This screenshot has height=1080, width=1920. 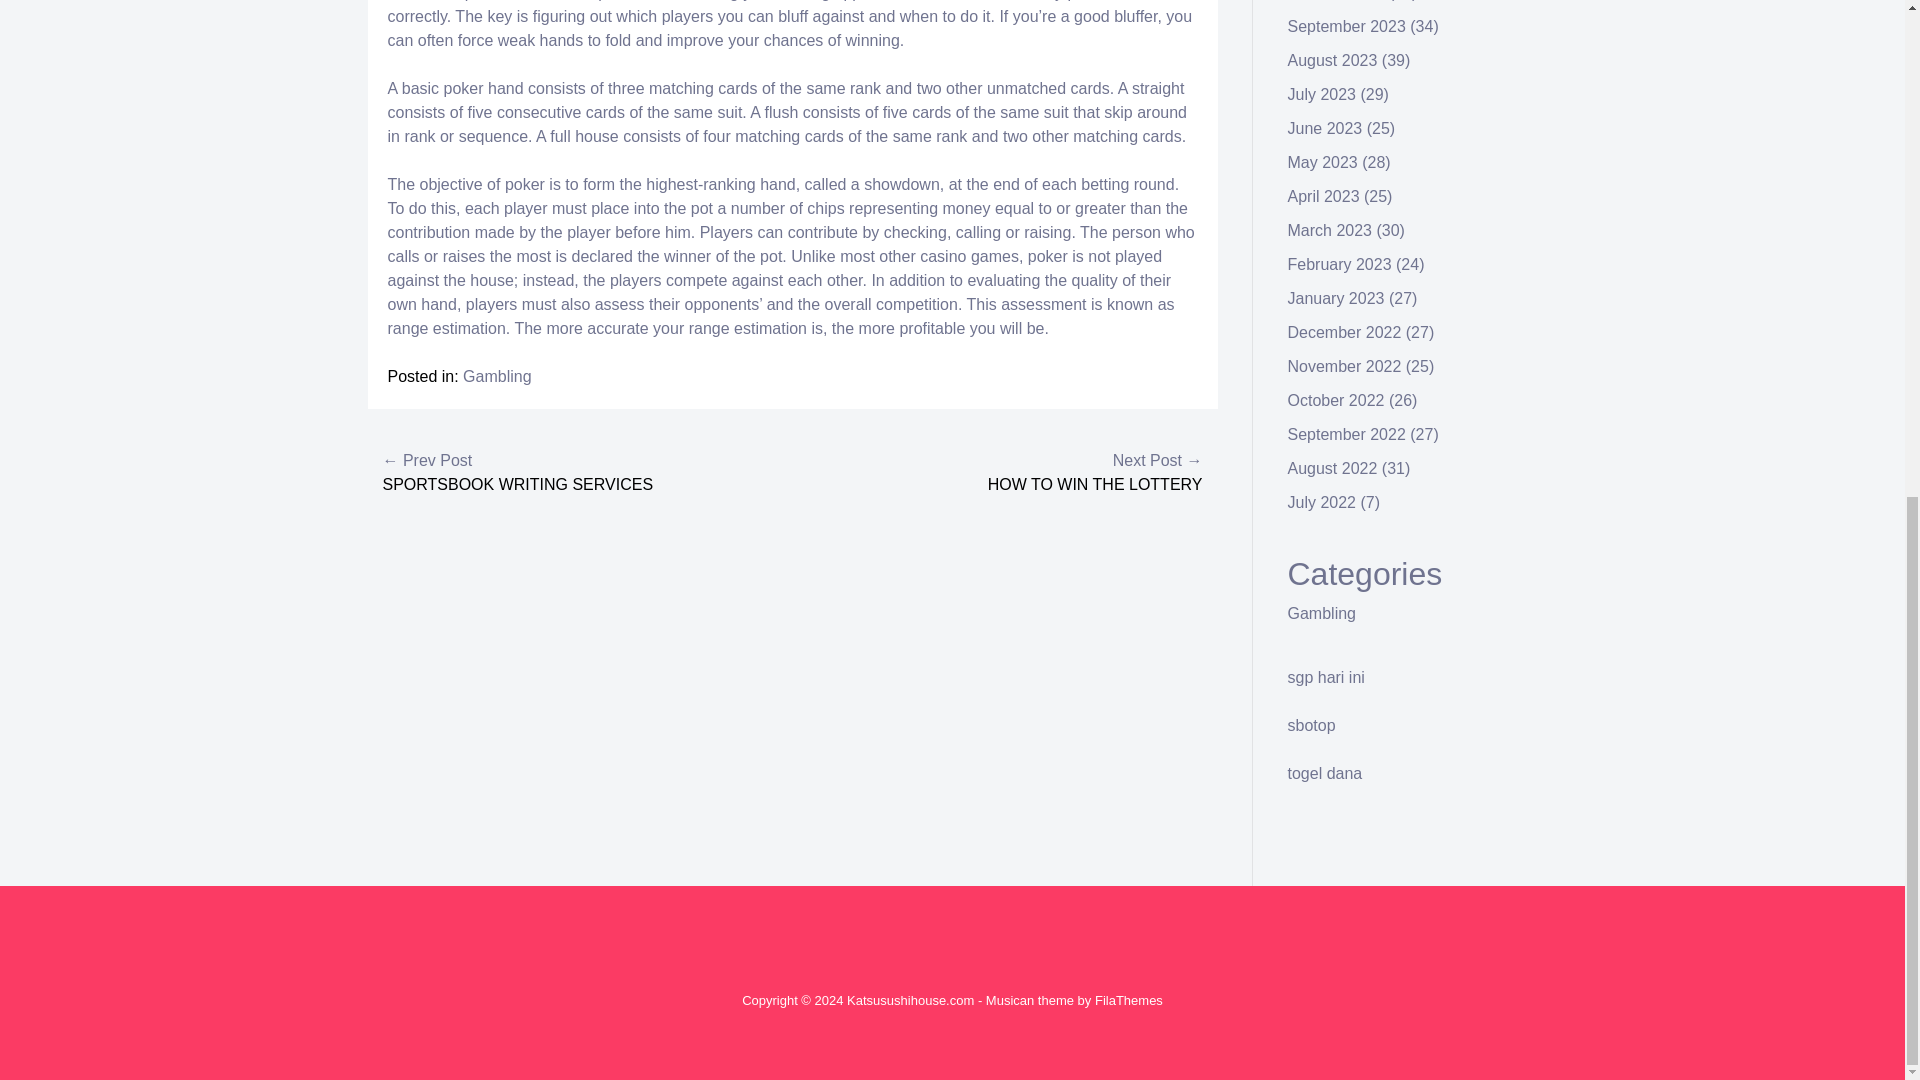 What do you see at coordinates (1346, 26) in the screenshot?
I see `September 2023` at bounding box center [1346, 26].